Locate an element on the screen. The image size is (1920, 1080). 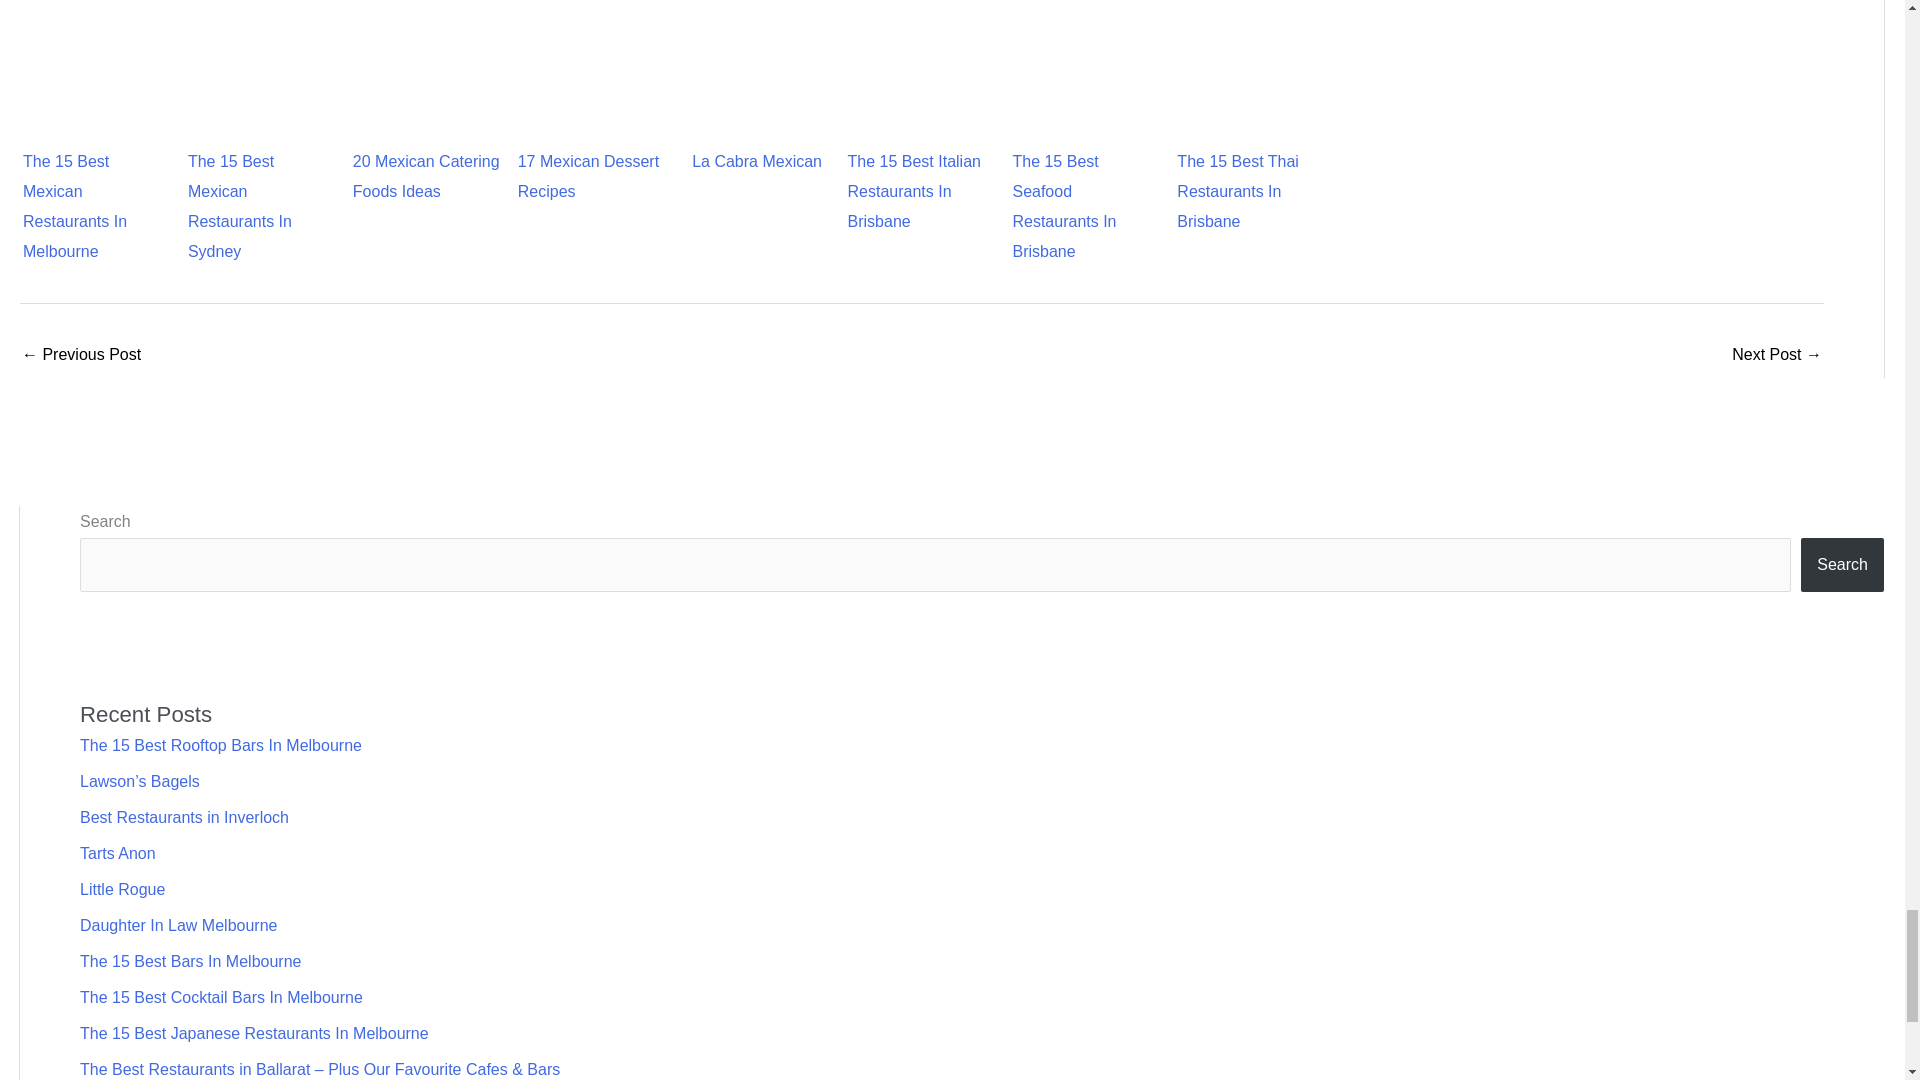
La Cabra Mexican is located at coordinates (757, 72).